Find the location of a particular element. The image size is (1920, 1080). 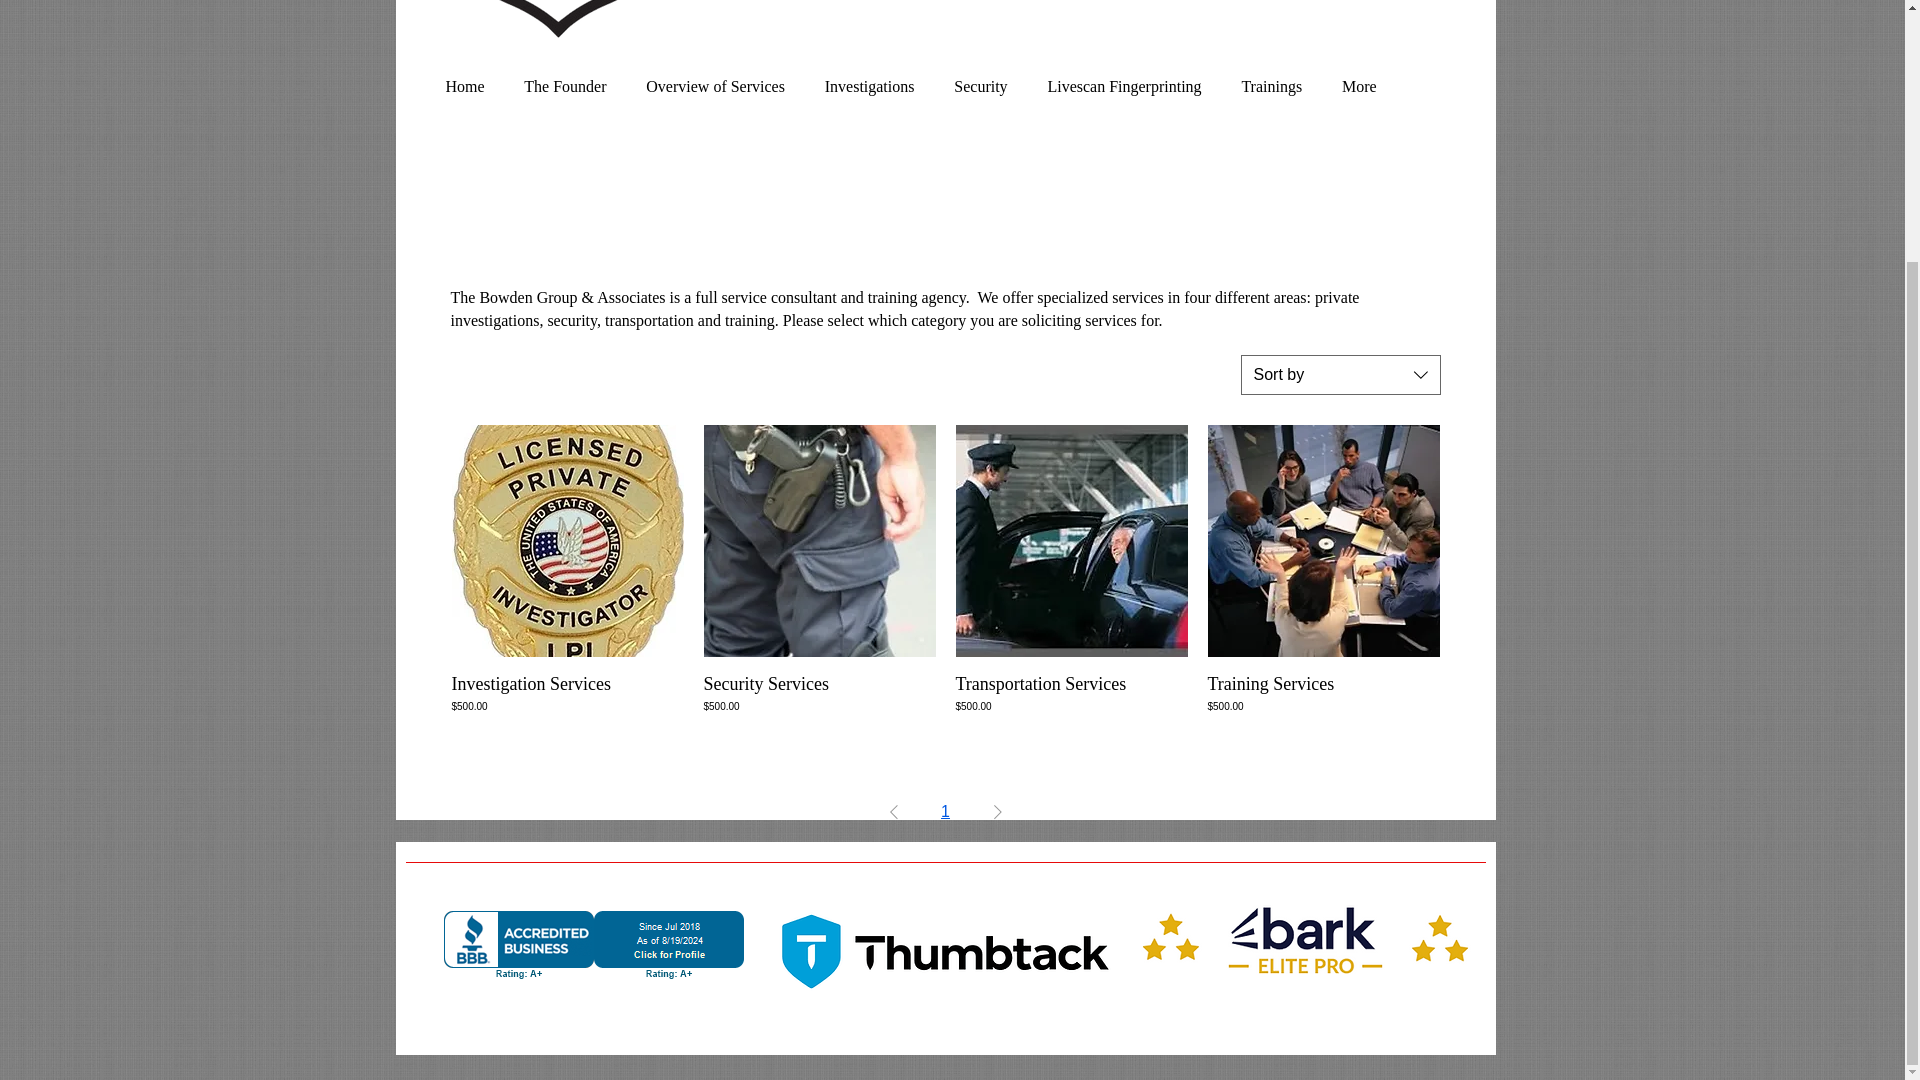

Security is located at coordinates (980, 86).